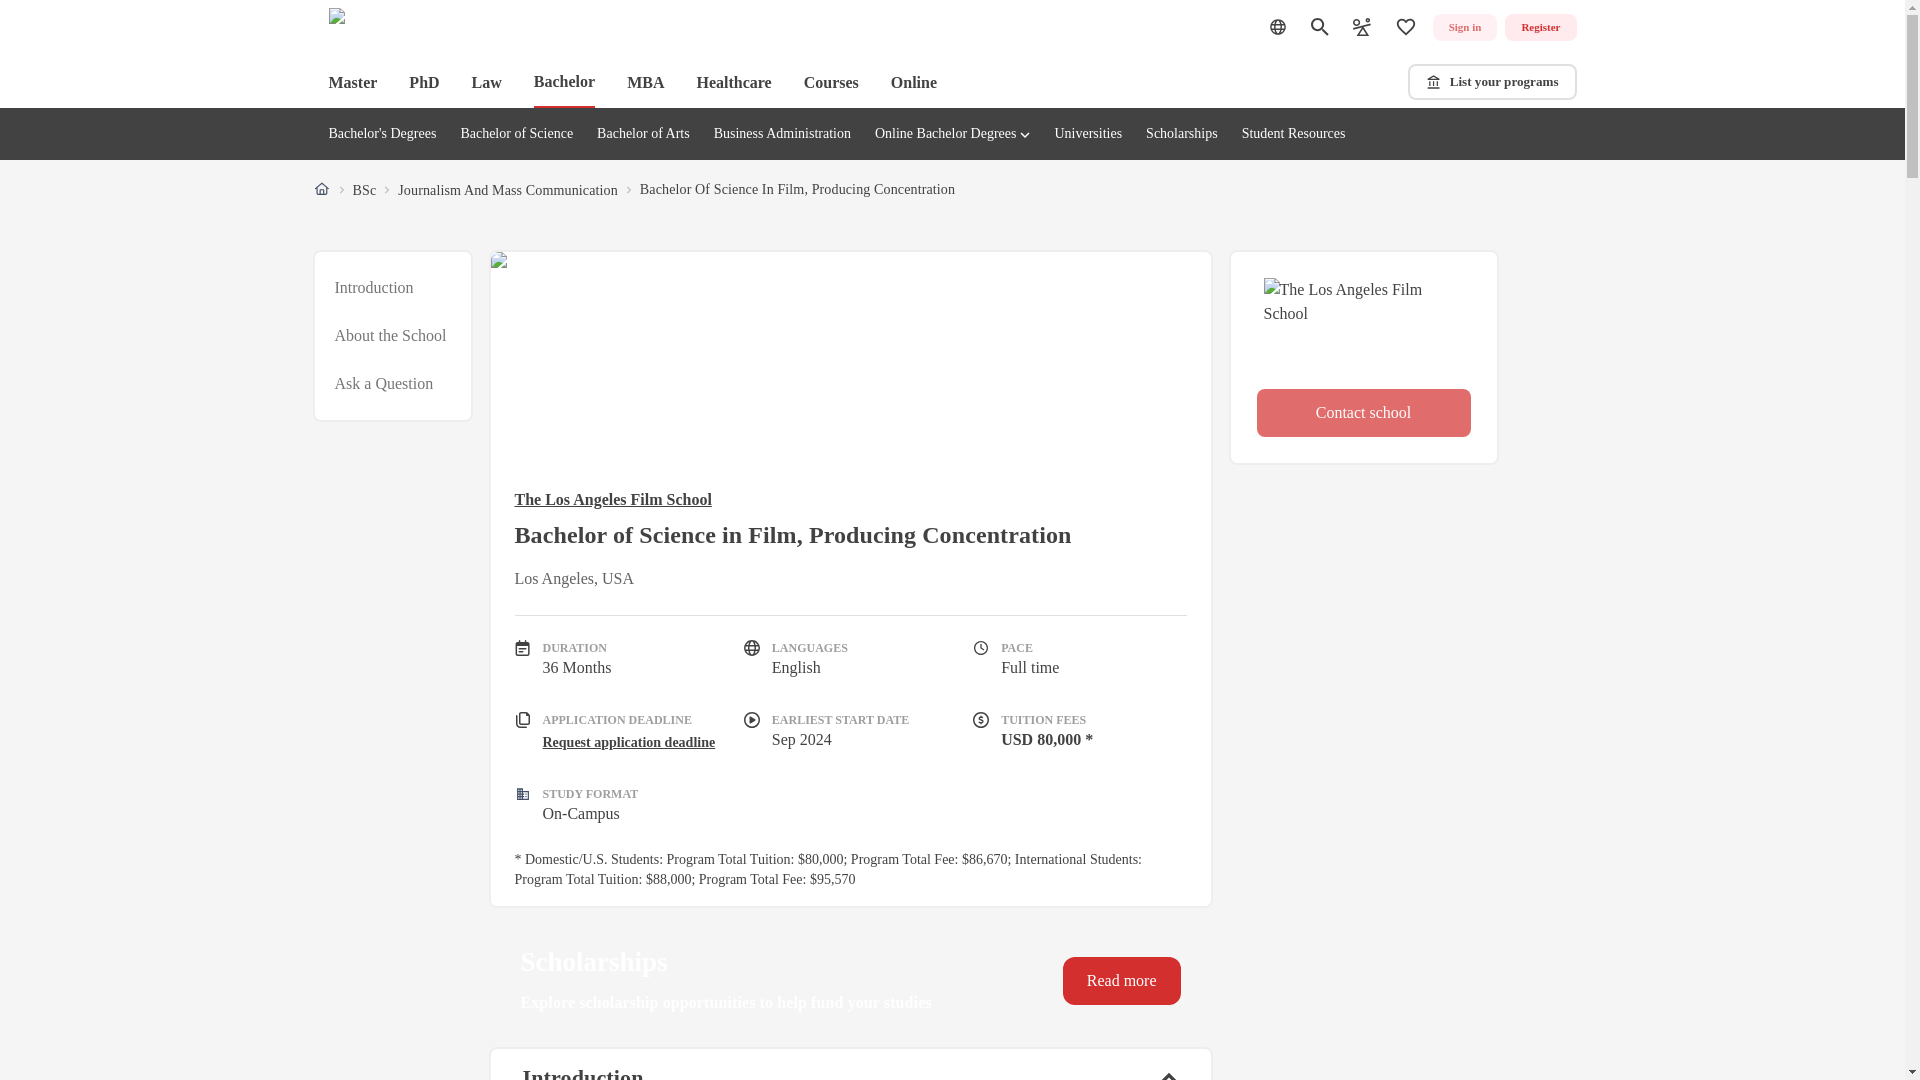 This screenshot has height=1080, width=1920. What do you see at coordinates (850, 500) in the screenshot?
I see `The Los Angeles Film School` at bounding box center [850, 500].